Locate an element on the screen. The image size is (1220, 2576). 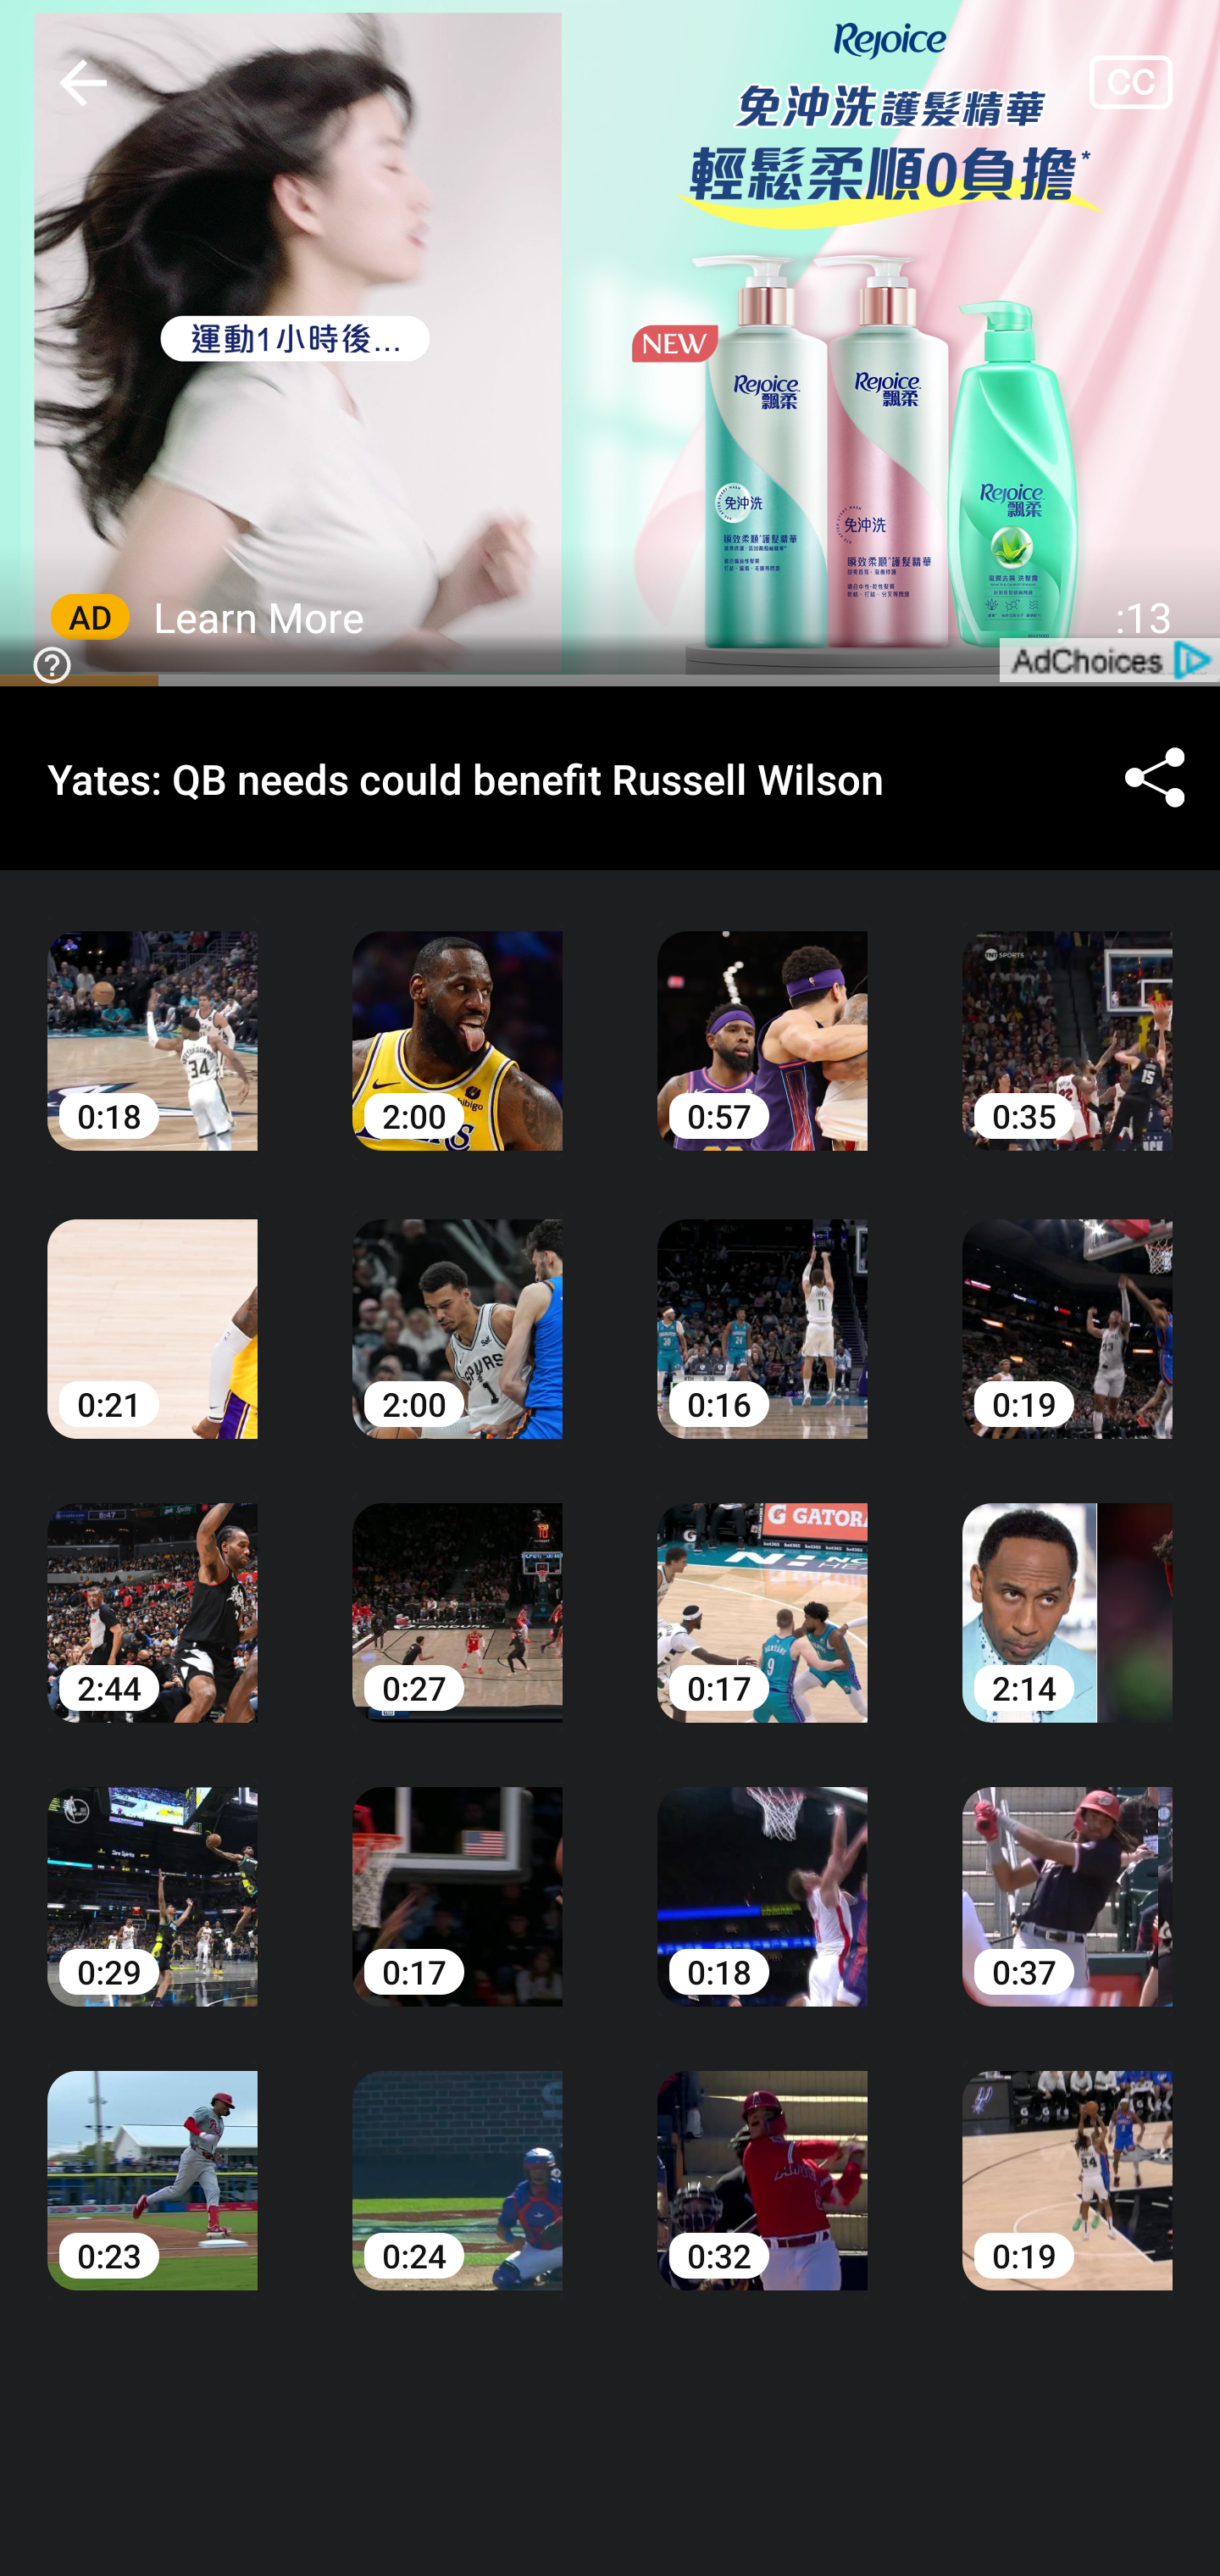
0:18 is located at coordinates (762, 1873).